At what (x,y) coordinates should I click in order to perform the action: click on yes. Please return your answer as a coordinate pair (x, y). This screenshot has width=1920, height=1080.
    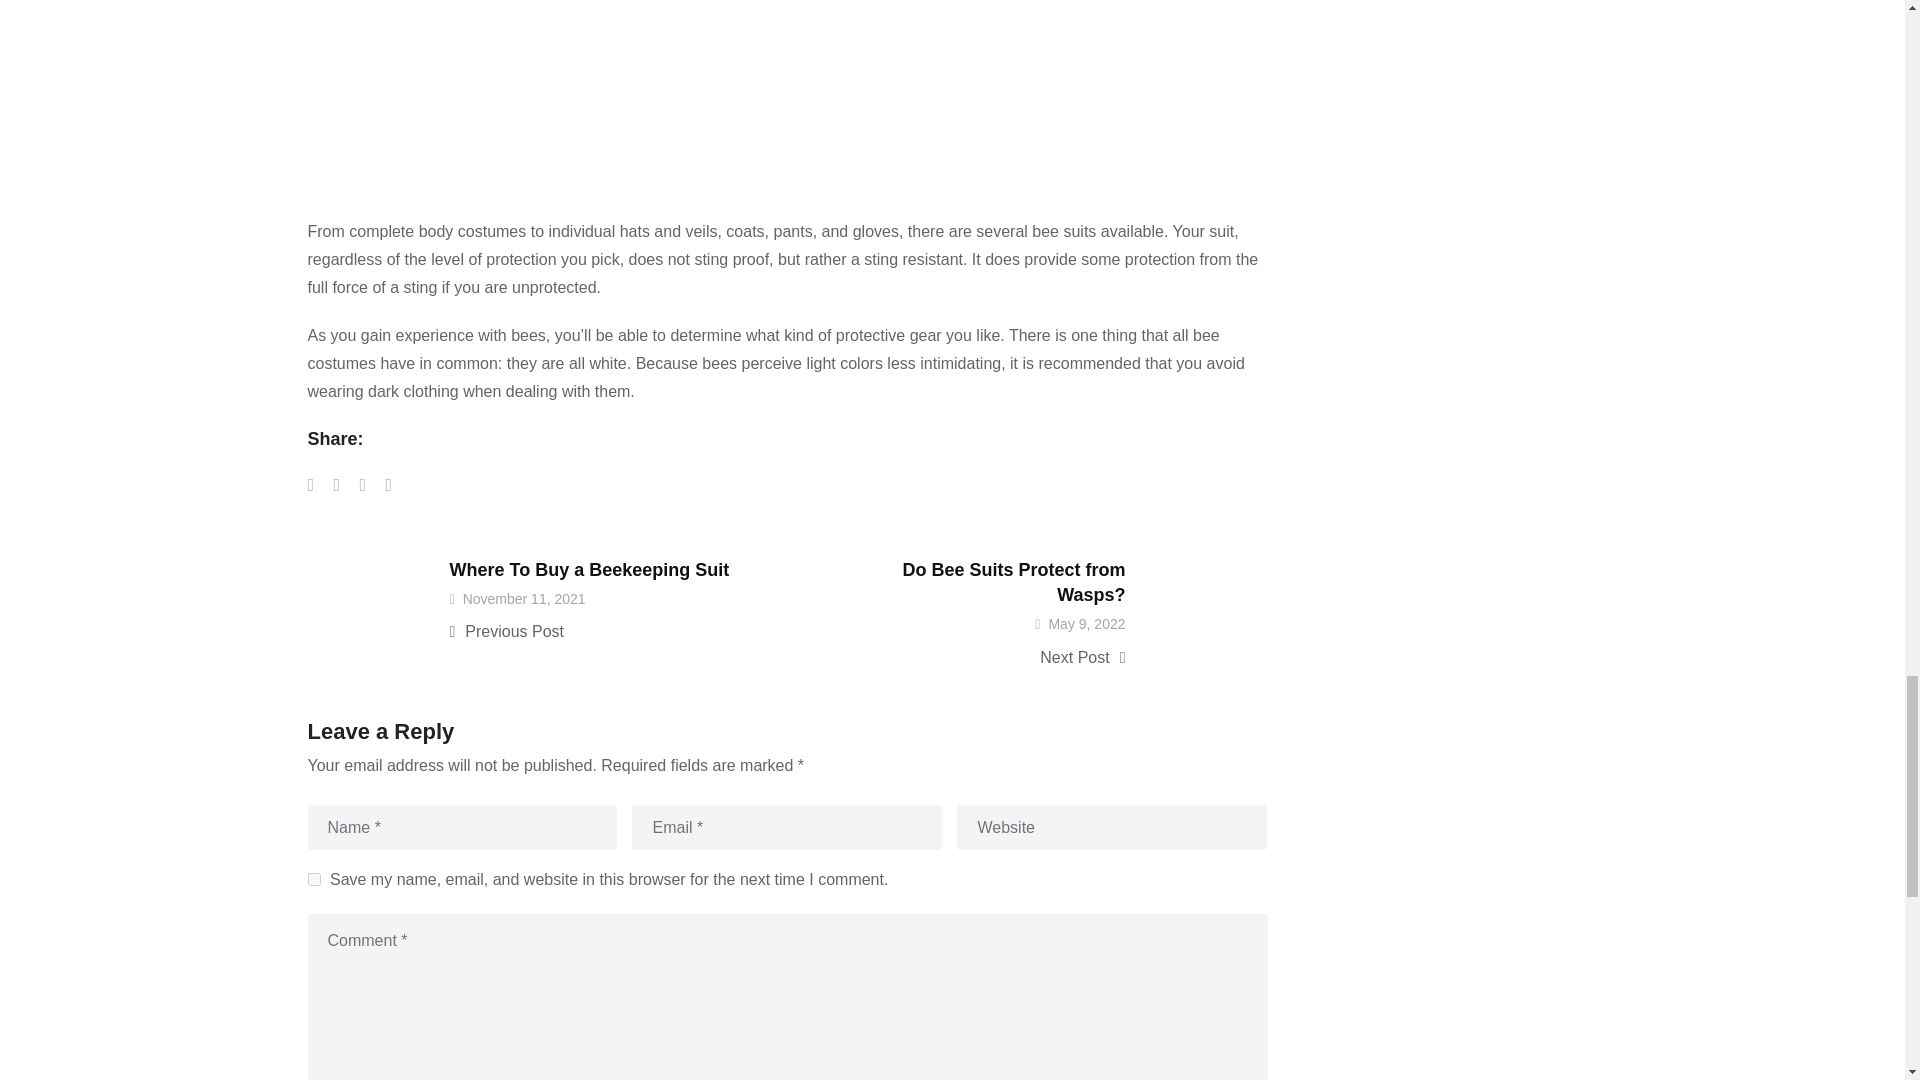
    Looking at the image, I should click on (314, 878).